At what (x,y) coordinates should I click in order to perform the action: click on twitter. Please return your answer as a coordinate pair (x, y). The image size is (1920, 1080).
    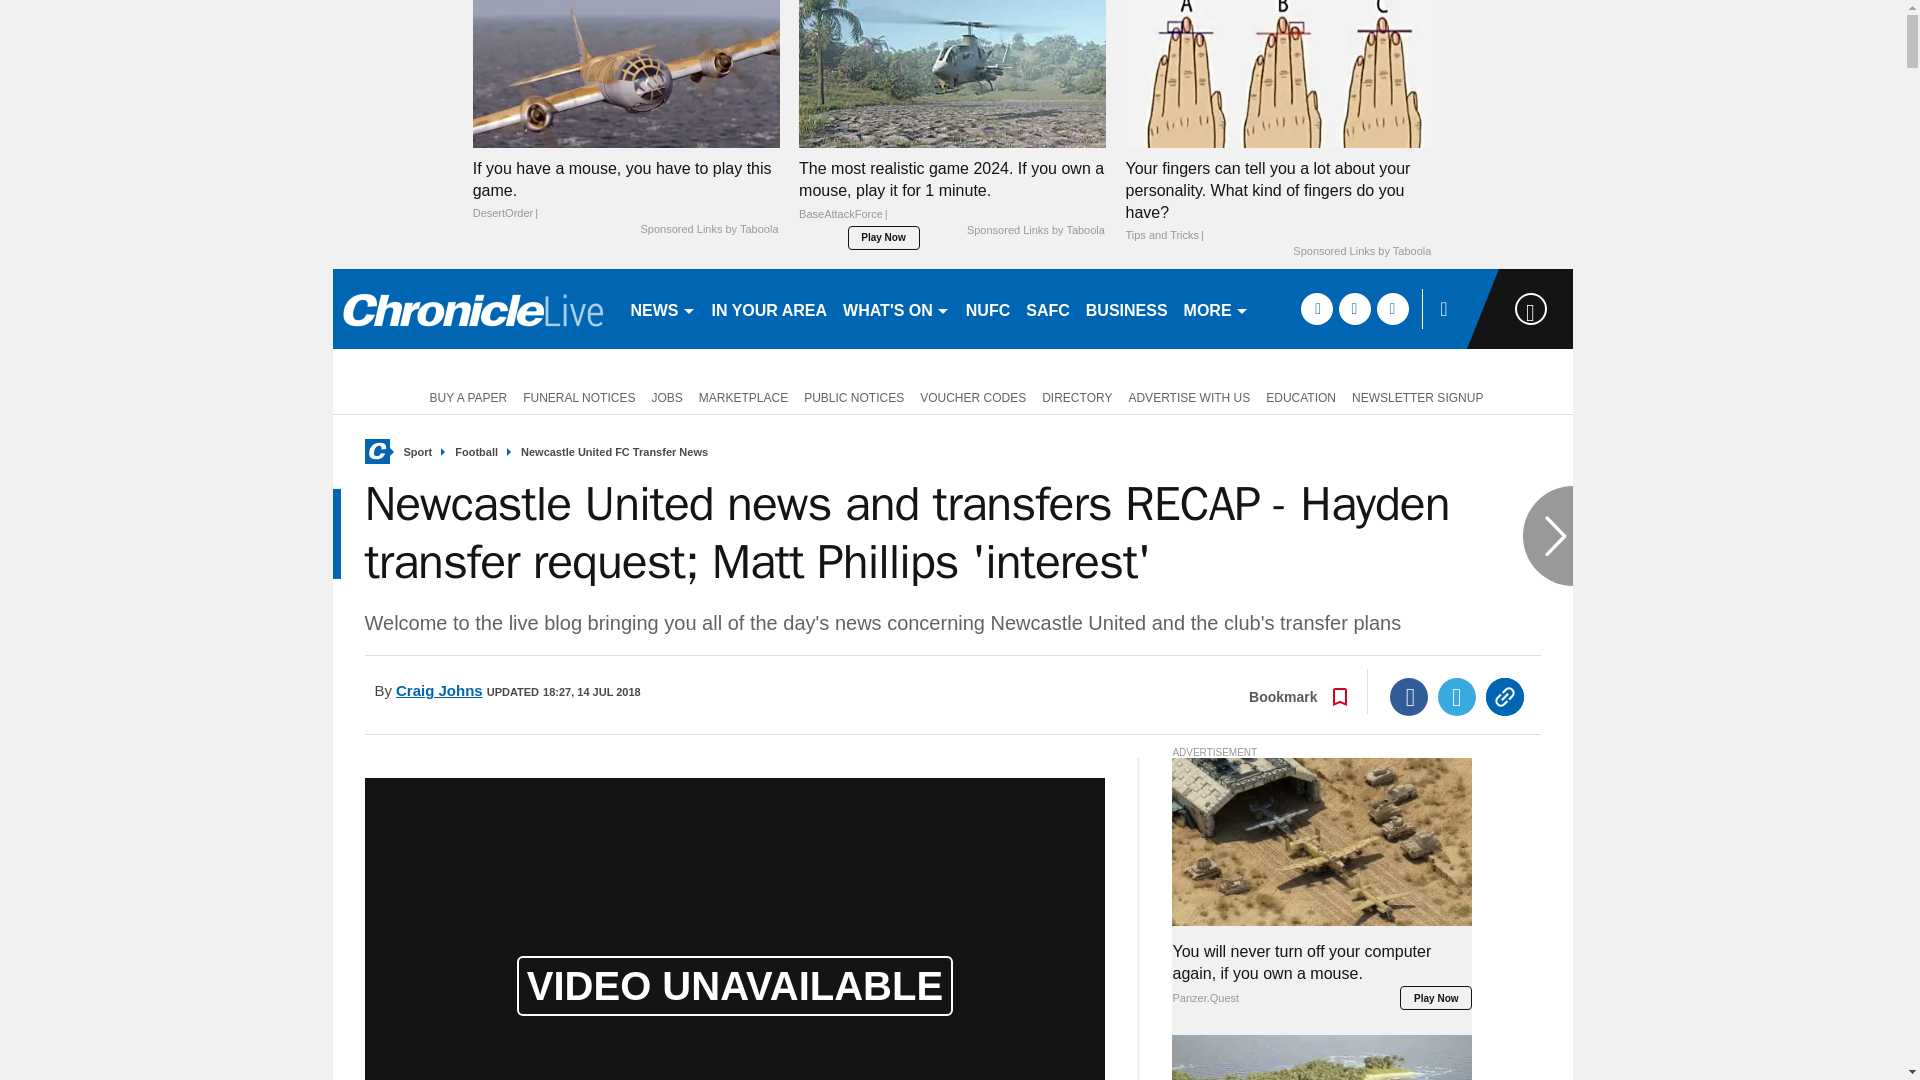
    Looking at the image, I should click on (1354, 308).